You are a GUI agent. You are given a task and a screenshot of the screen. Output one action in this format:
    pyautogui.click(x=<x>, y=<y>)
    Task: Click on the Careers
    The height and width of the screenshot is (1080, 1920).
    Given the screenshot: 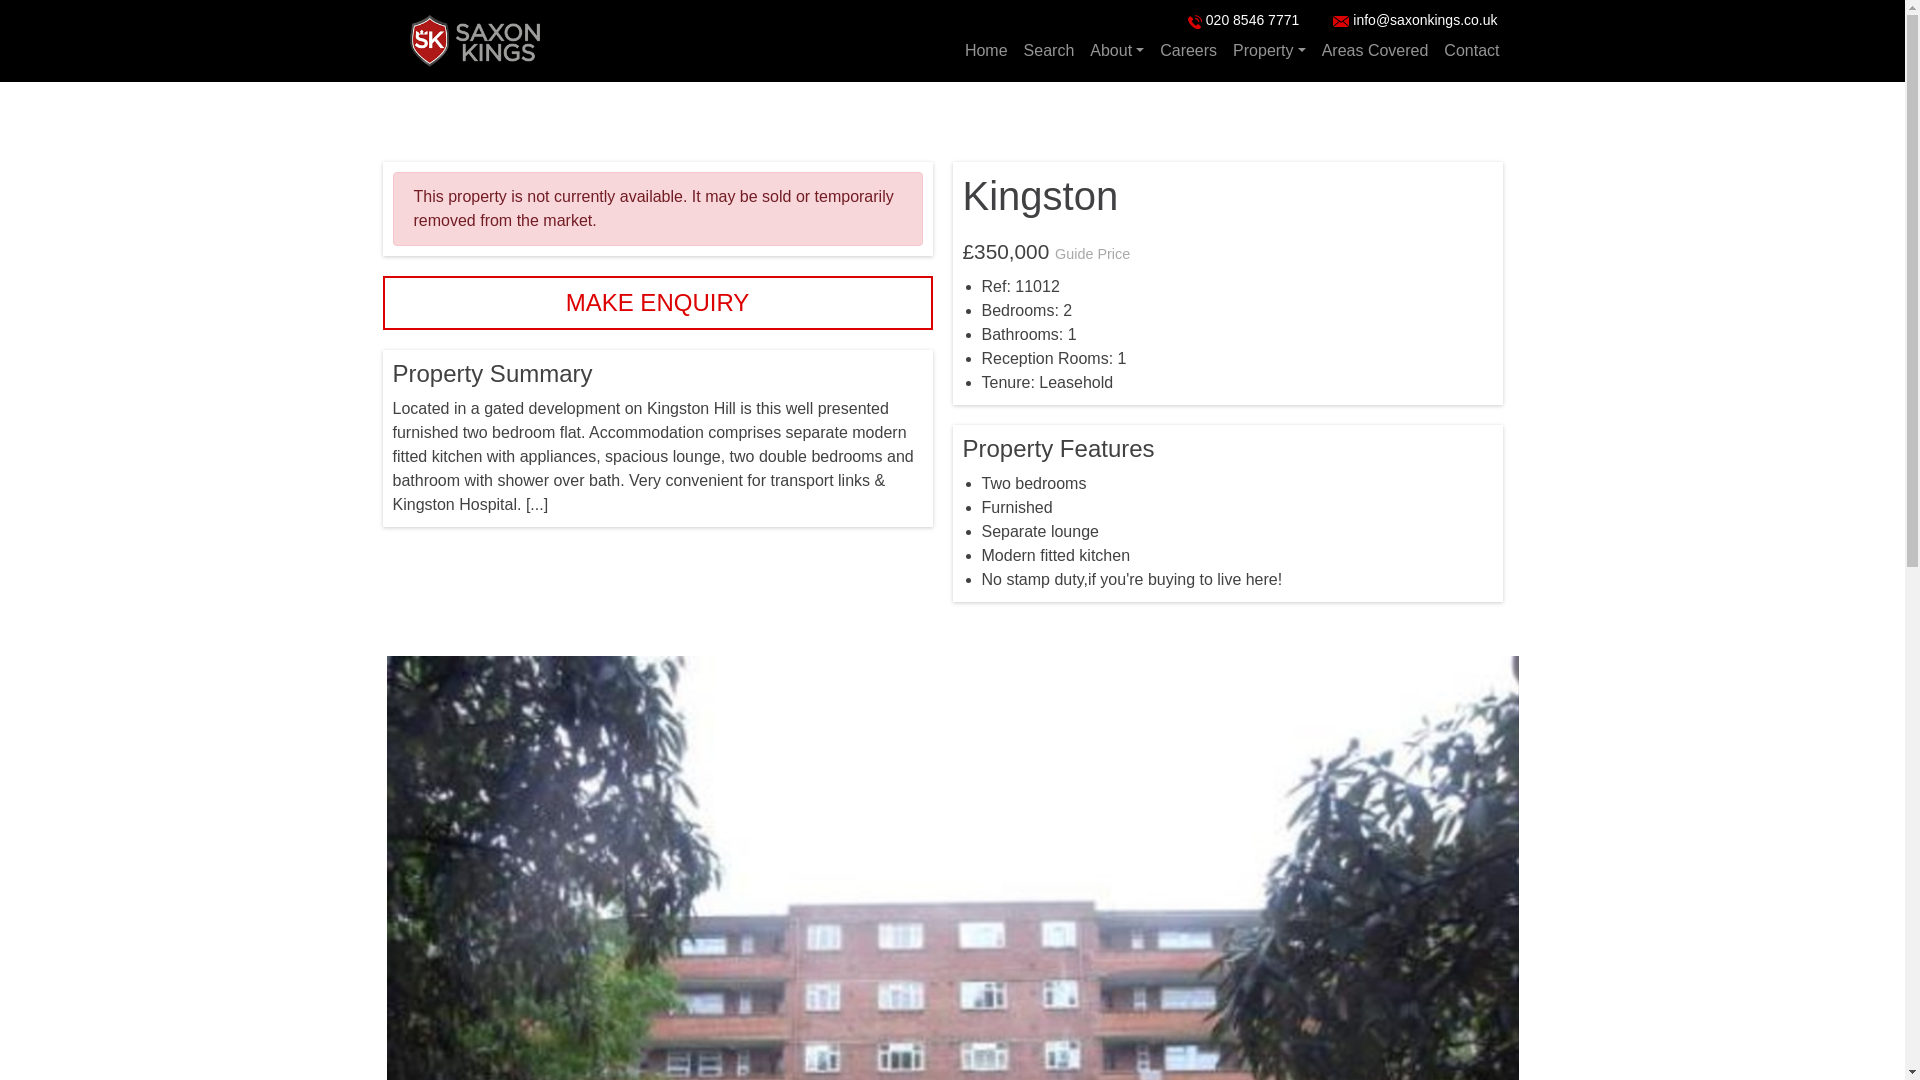 What is the action you would take?
    pyautogui.click(x=1188, y=51)
    